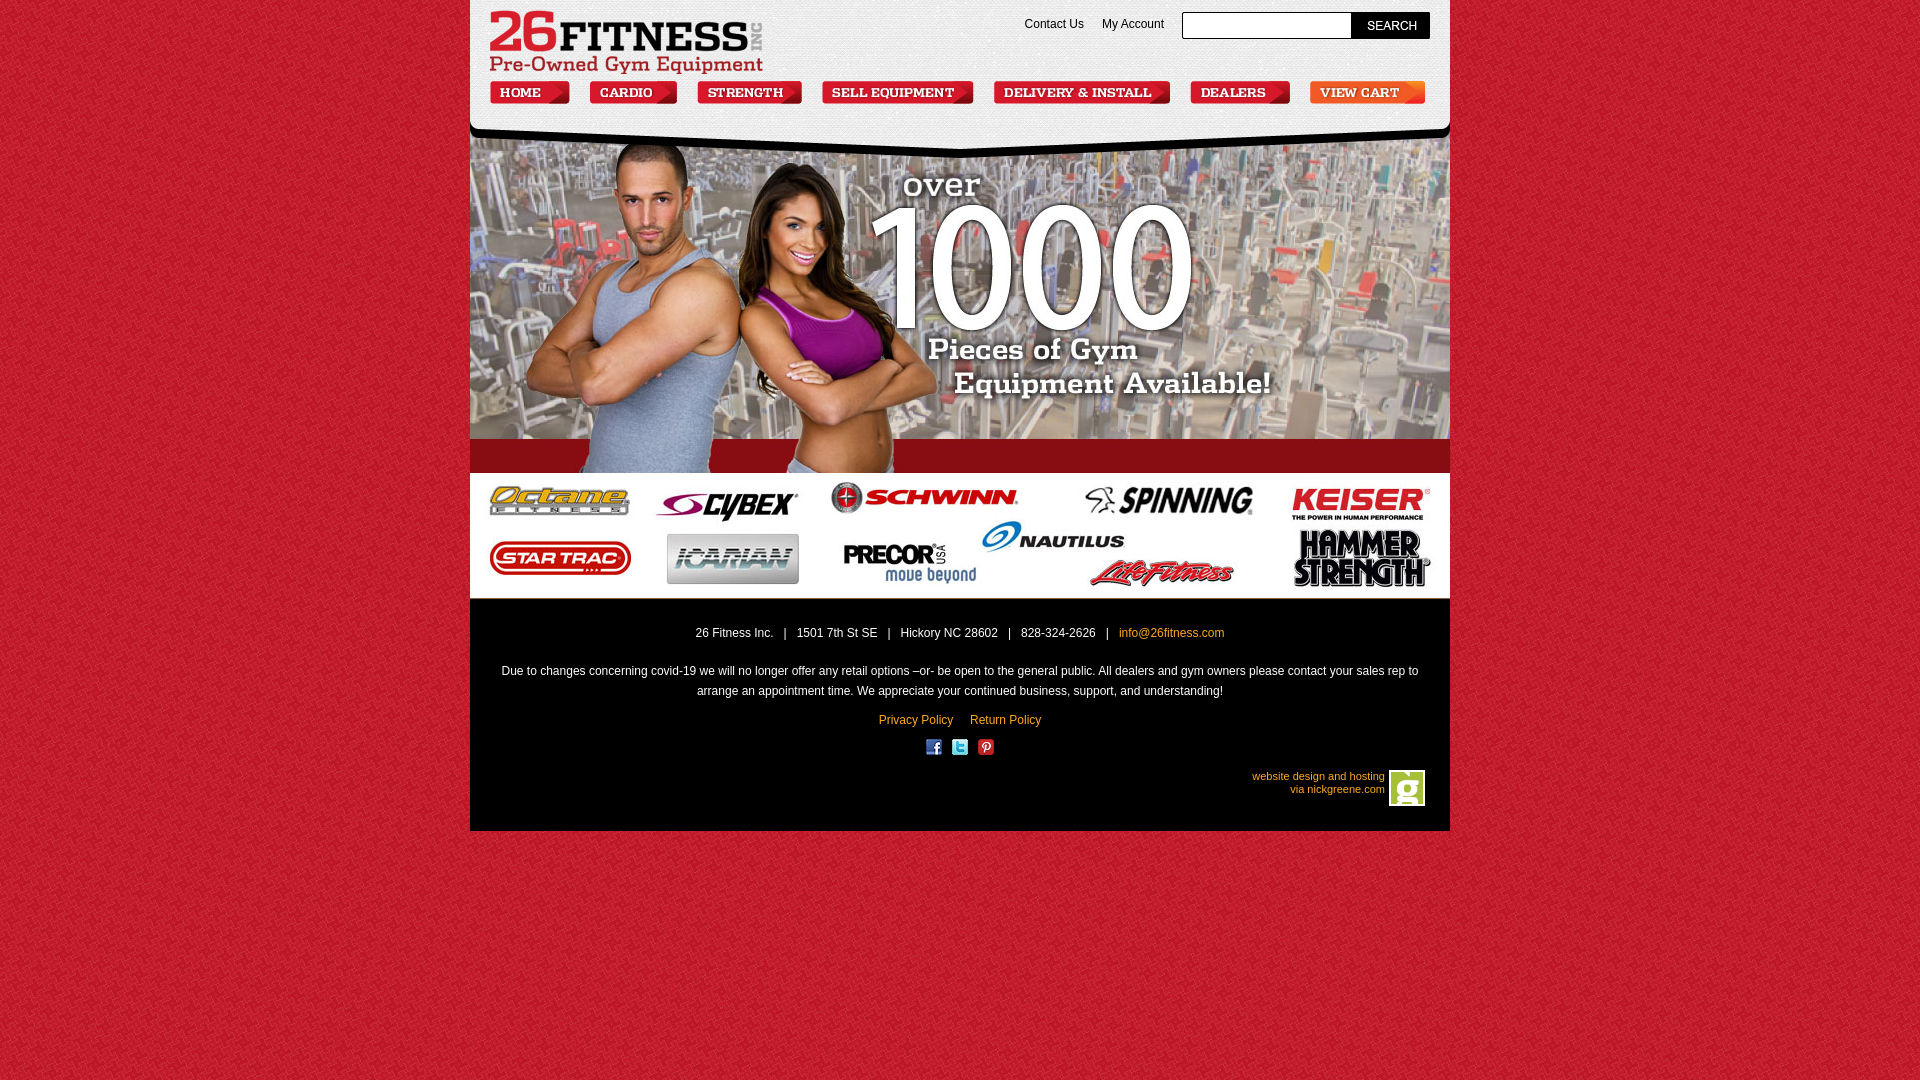  What do you see at coordinates (1006, 720) in the screenshot?
I see `Return Policy` at bounding box center [1006, 720].